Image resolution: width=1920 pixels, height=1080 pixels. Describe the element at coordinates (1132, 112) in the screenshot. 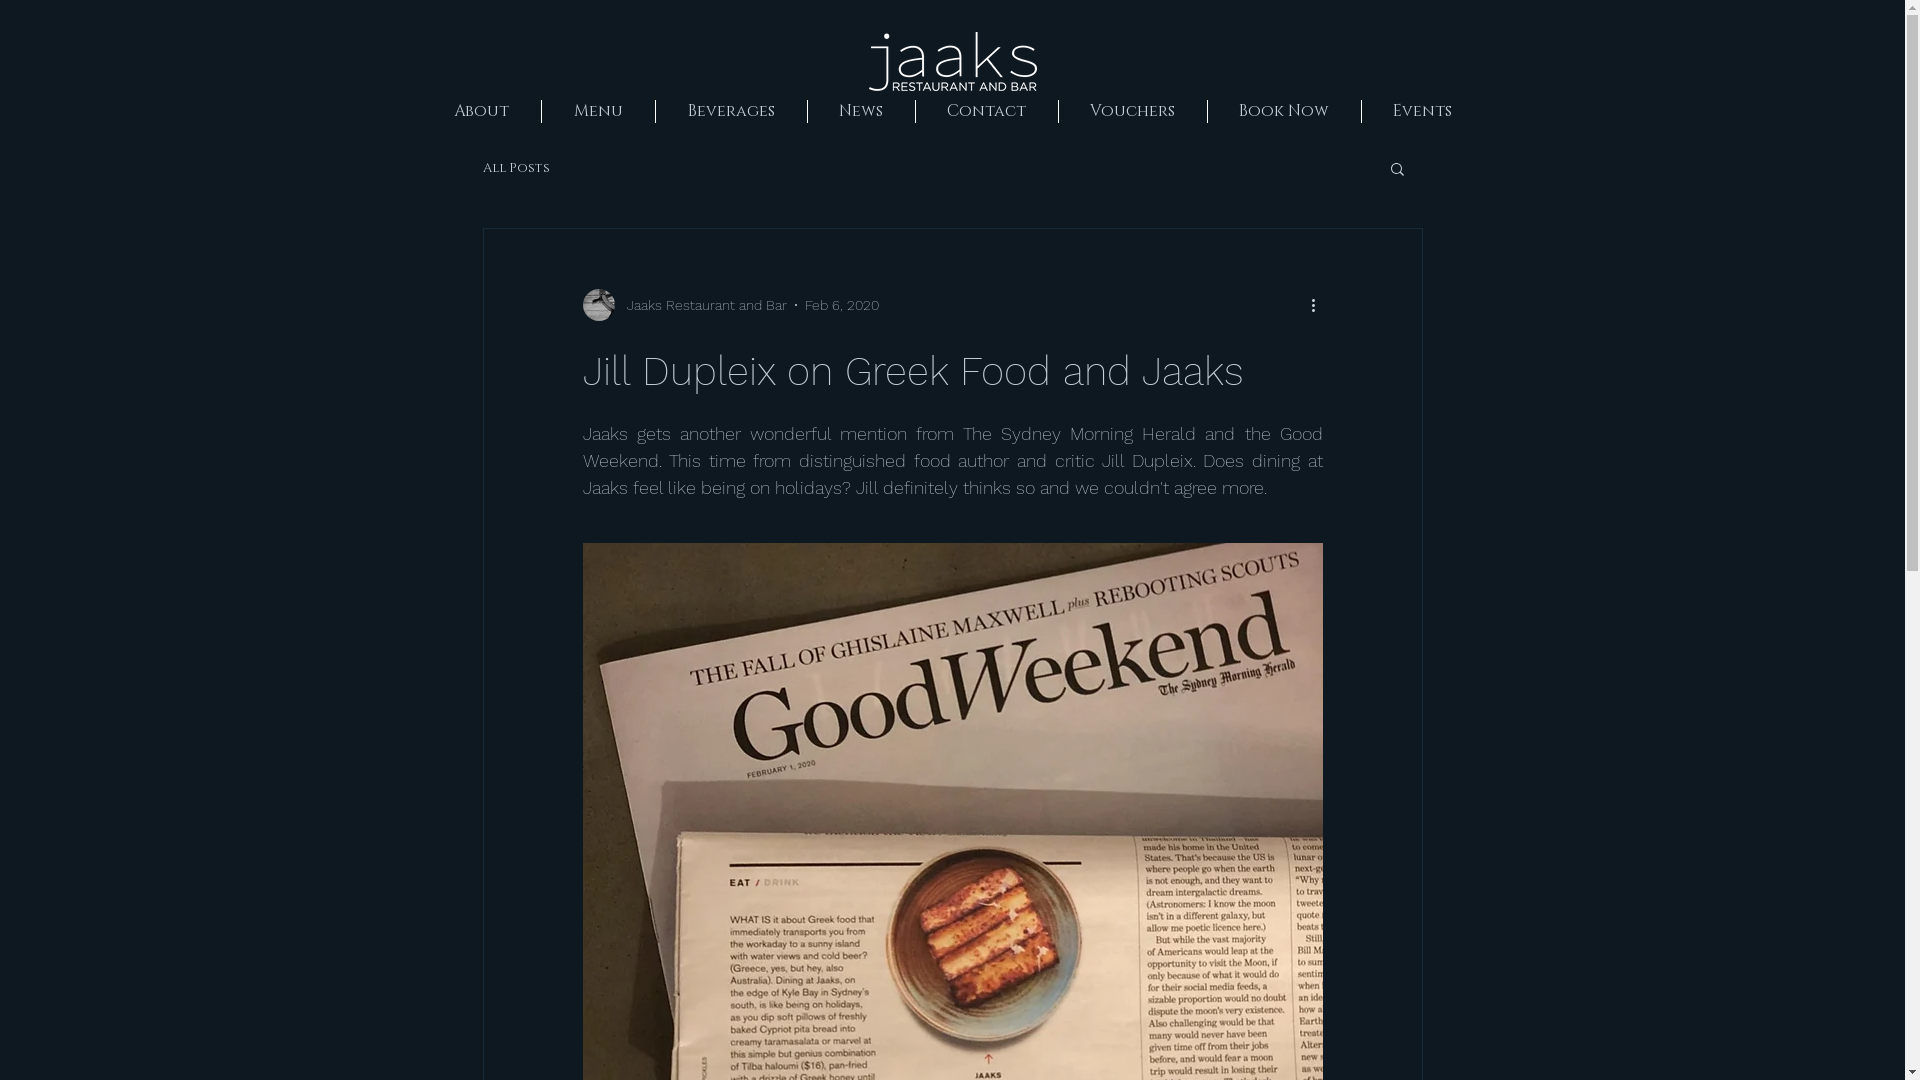

I see `Vouchers` at that location.